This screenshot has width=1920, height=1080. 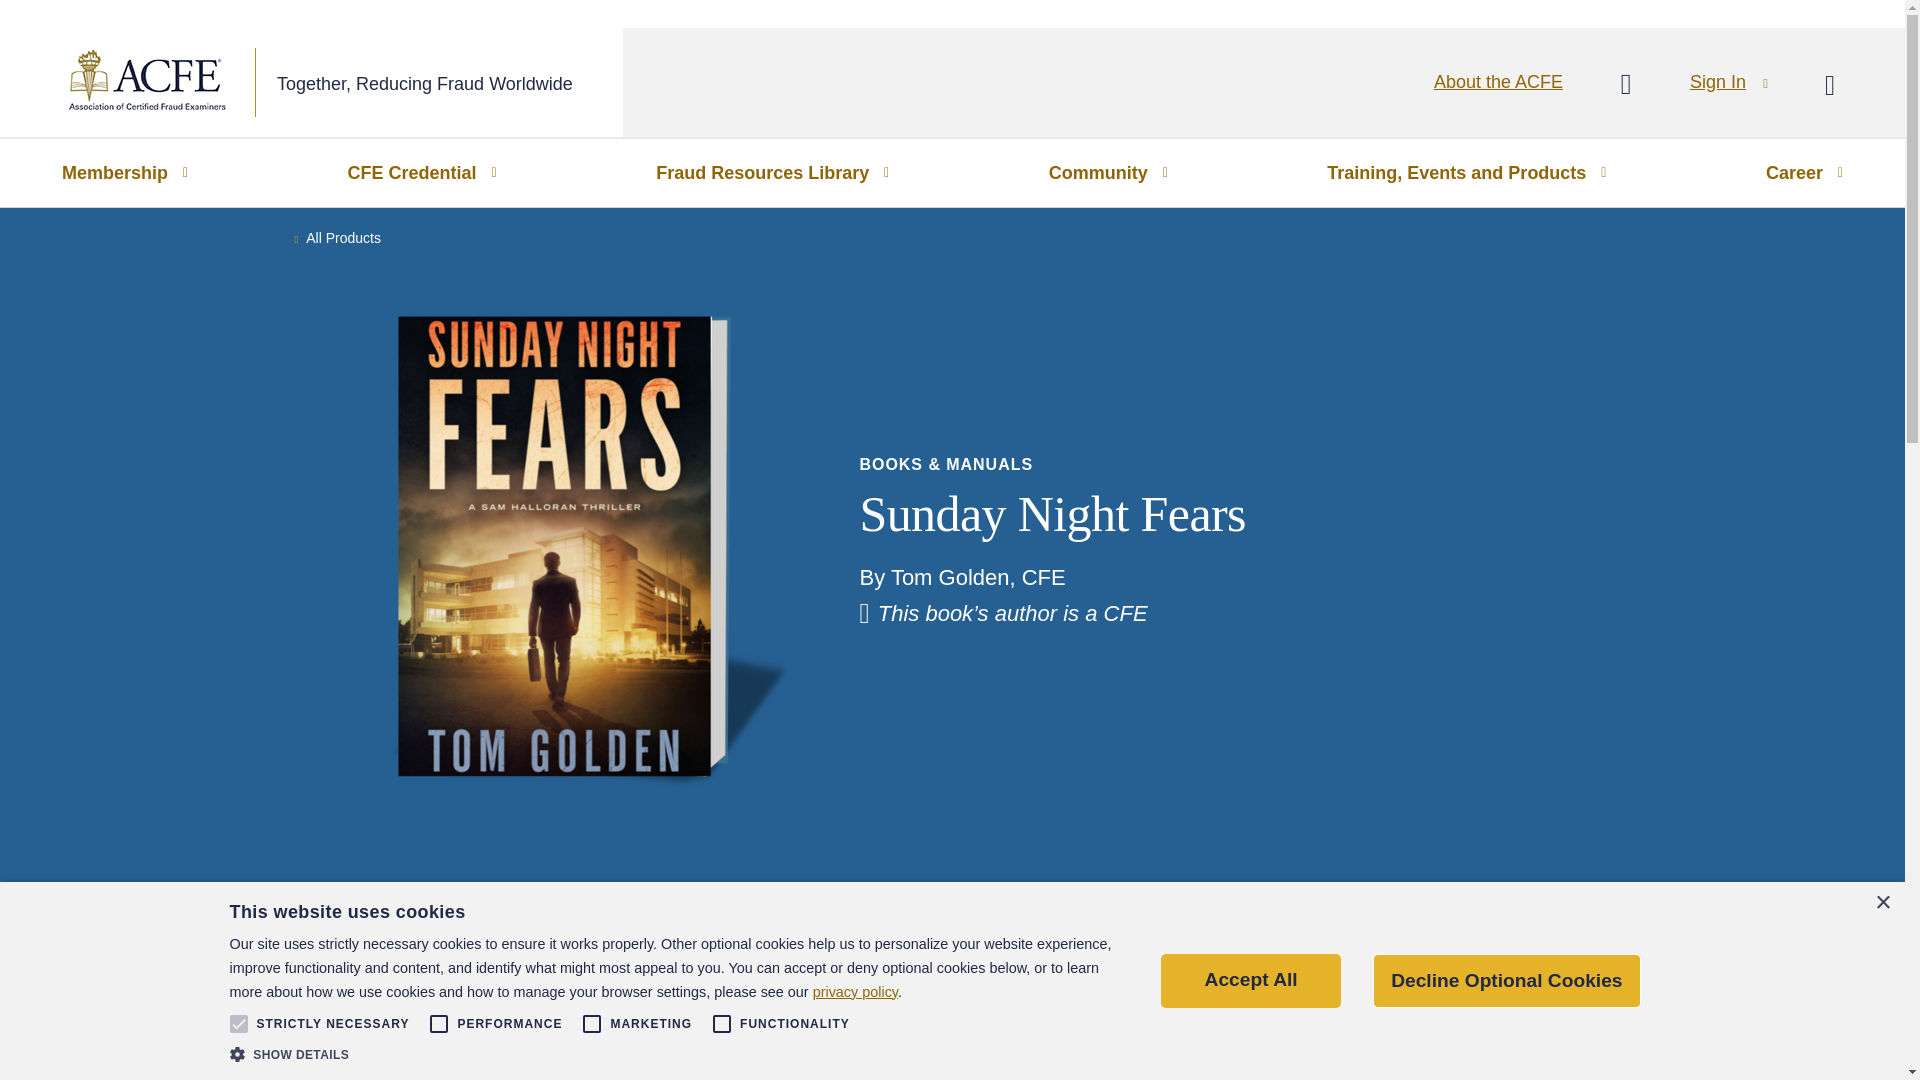 I want to click on CFE Credential, so click(x=422, y=173).